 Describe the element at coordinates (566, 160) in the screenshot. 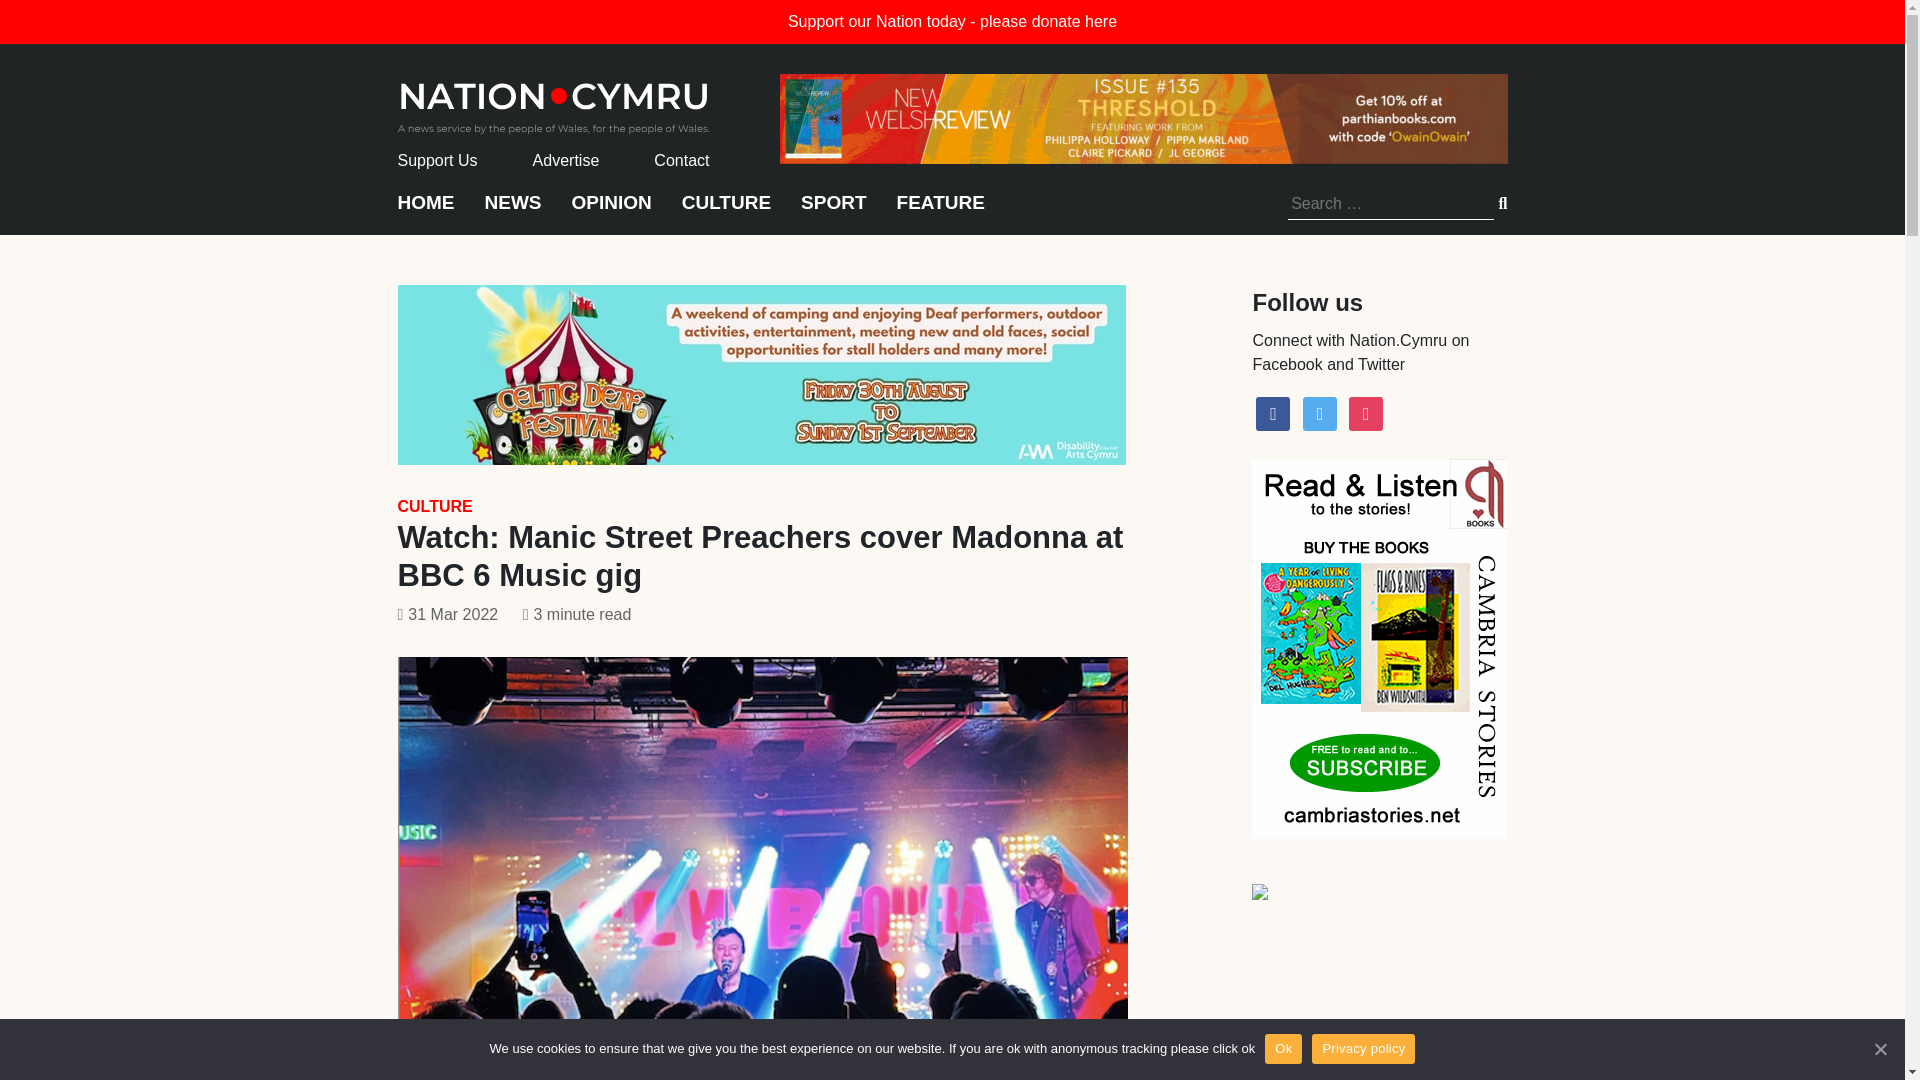

I see `Advertise` at that location.